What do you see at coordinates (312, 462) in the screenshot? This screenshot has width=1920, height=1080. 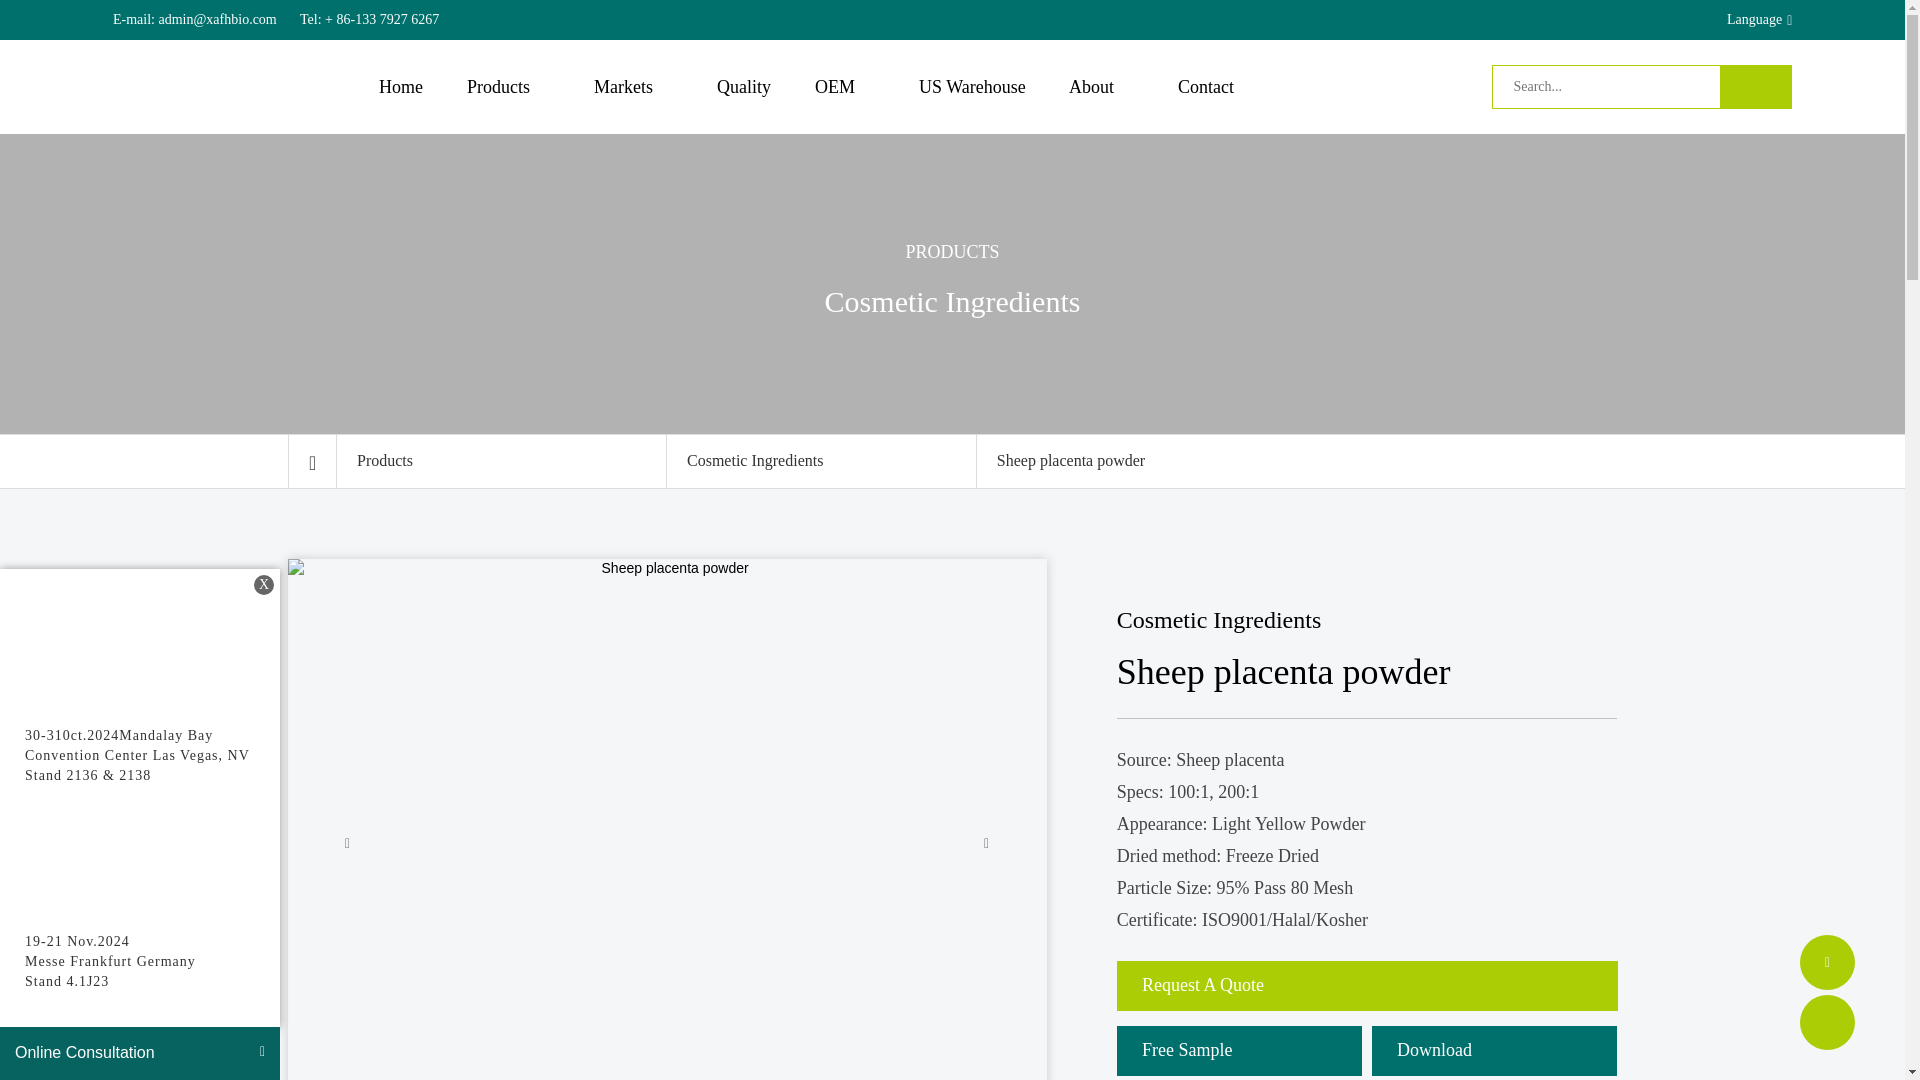 I see `Go to FocusHerb.` at bounding box center [312, 462].